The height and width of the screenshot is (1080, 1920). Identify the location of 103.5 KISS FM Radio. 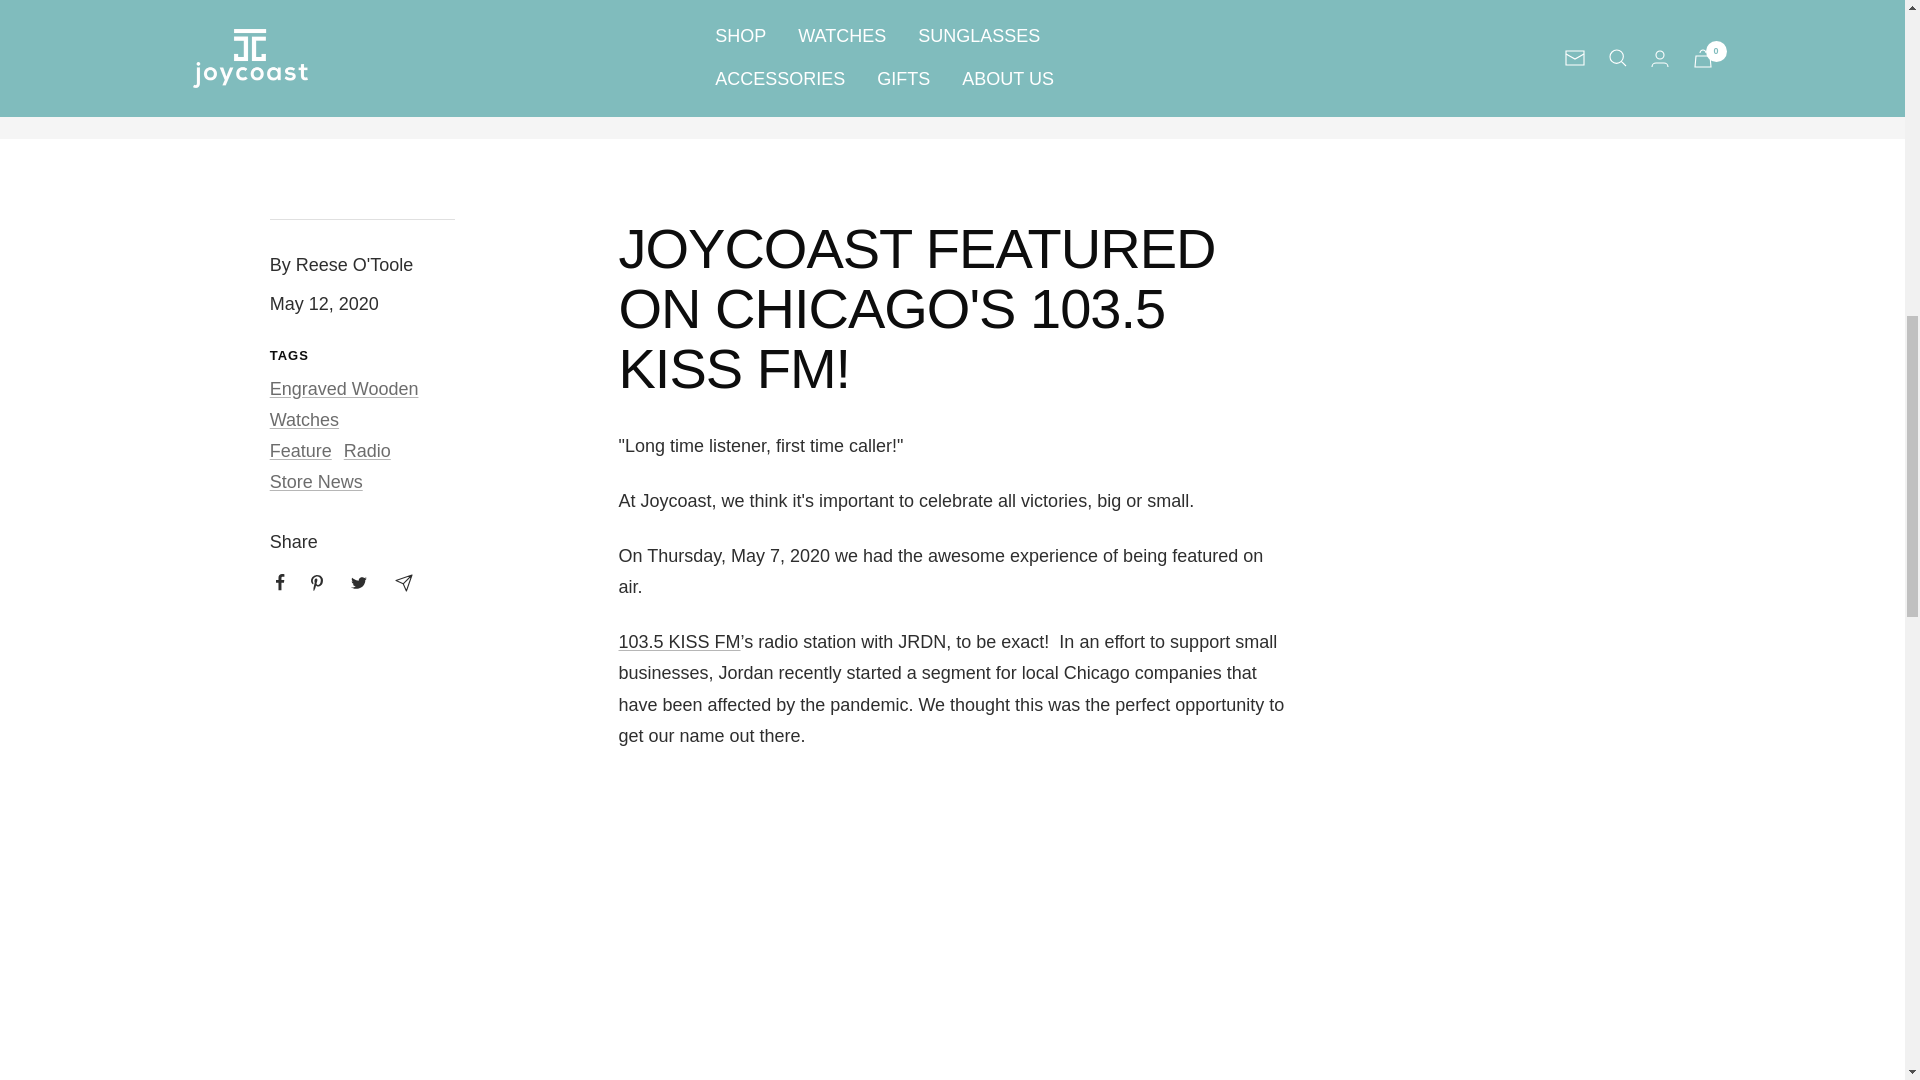
(678, 642).